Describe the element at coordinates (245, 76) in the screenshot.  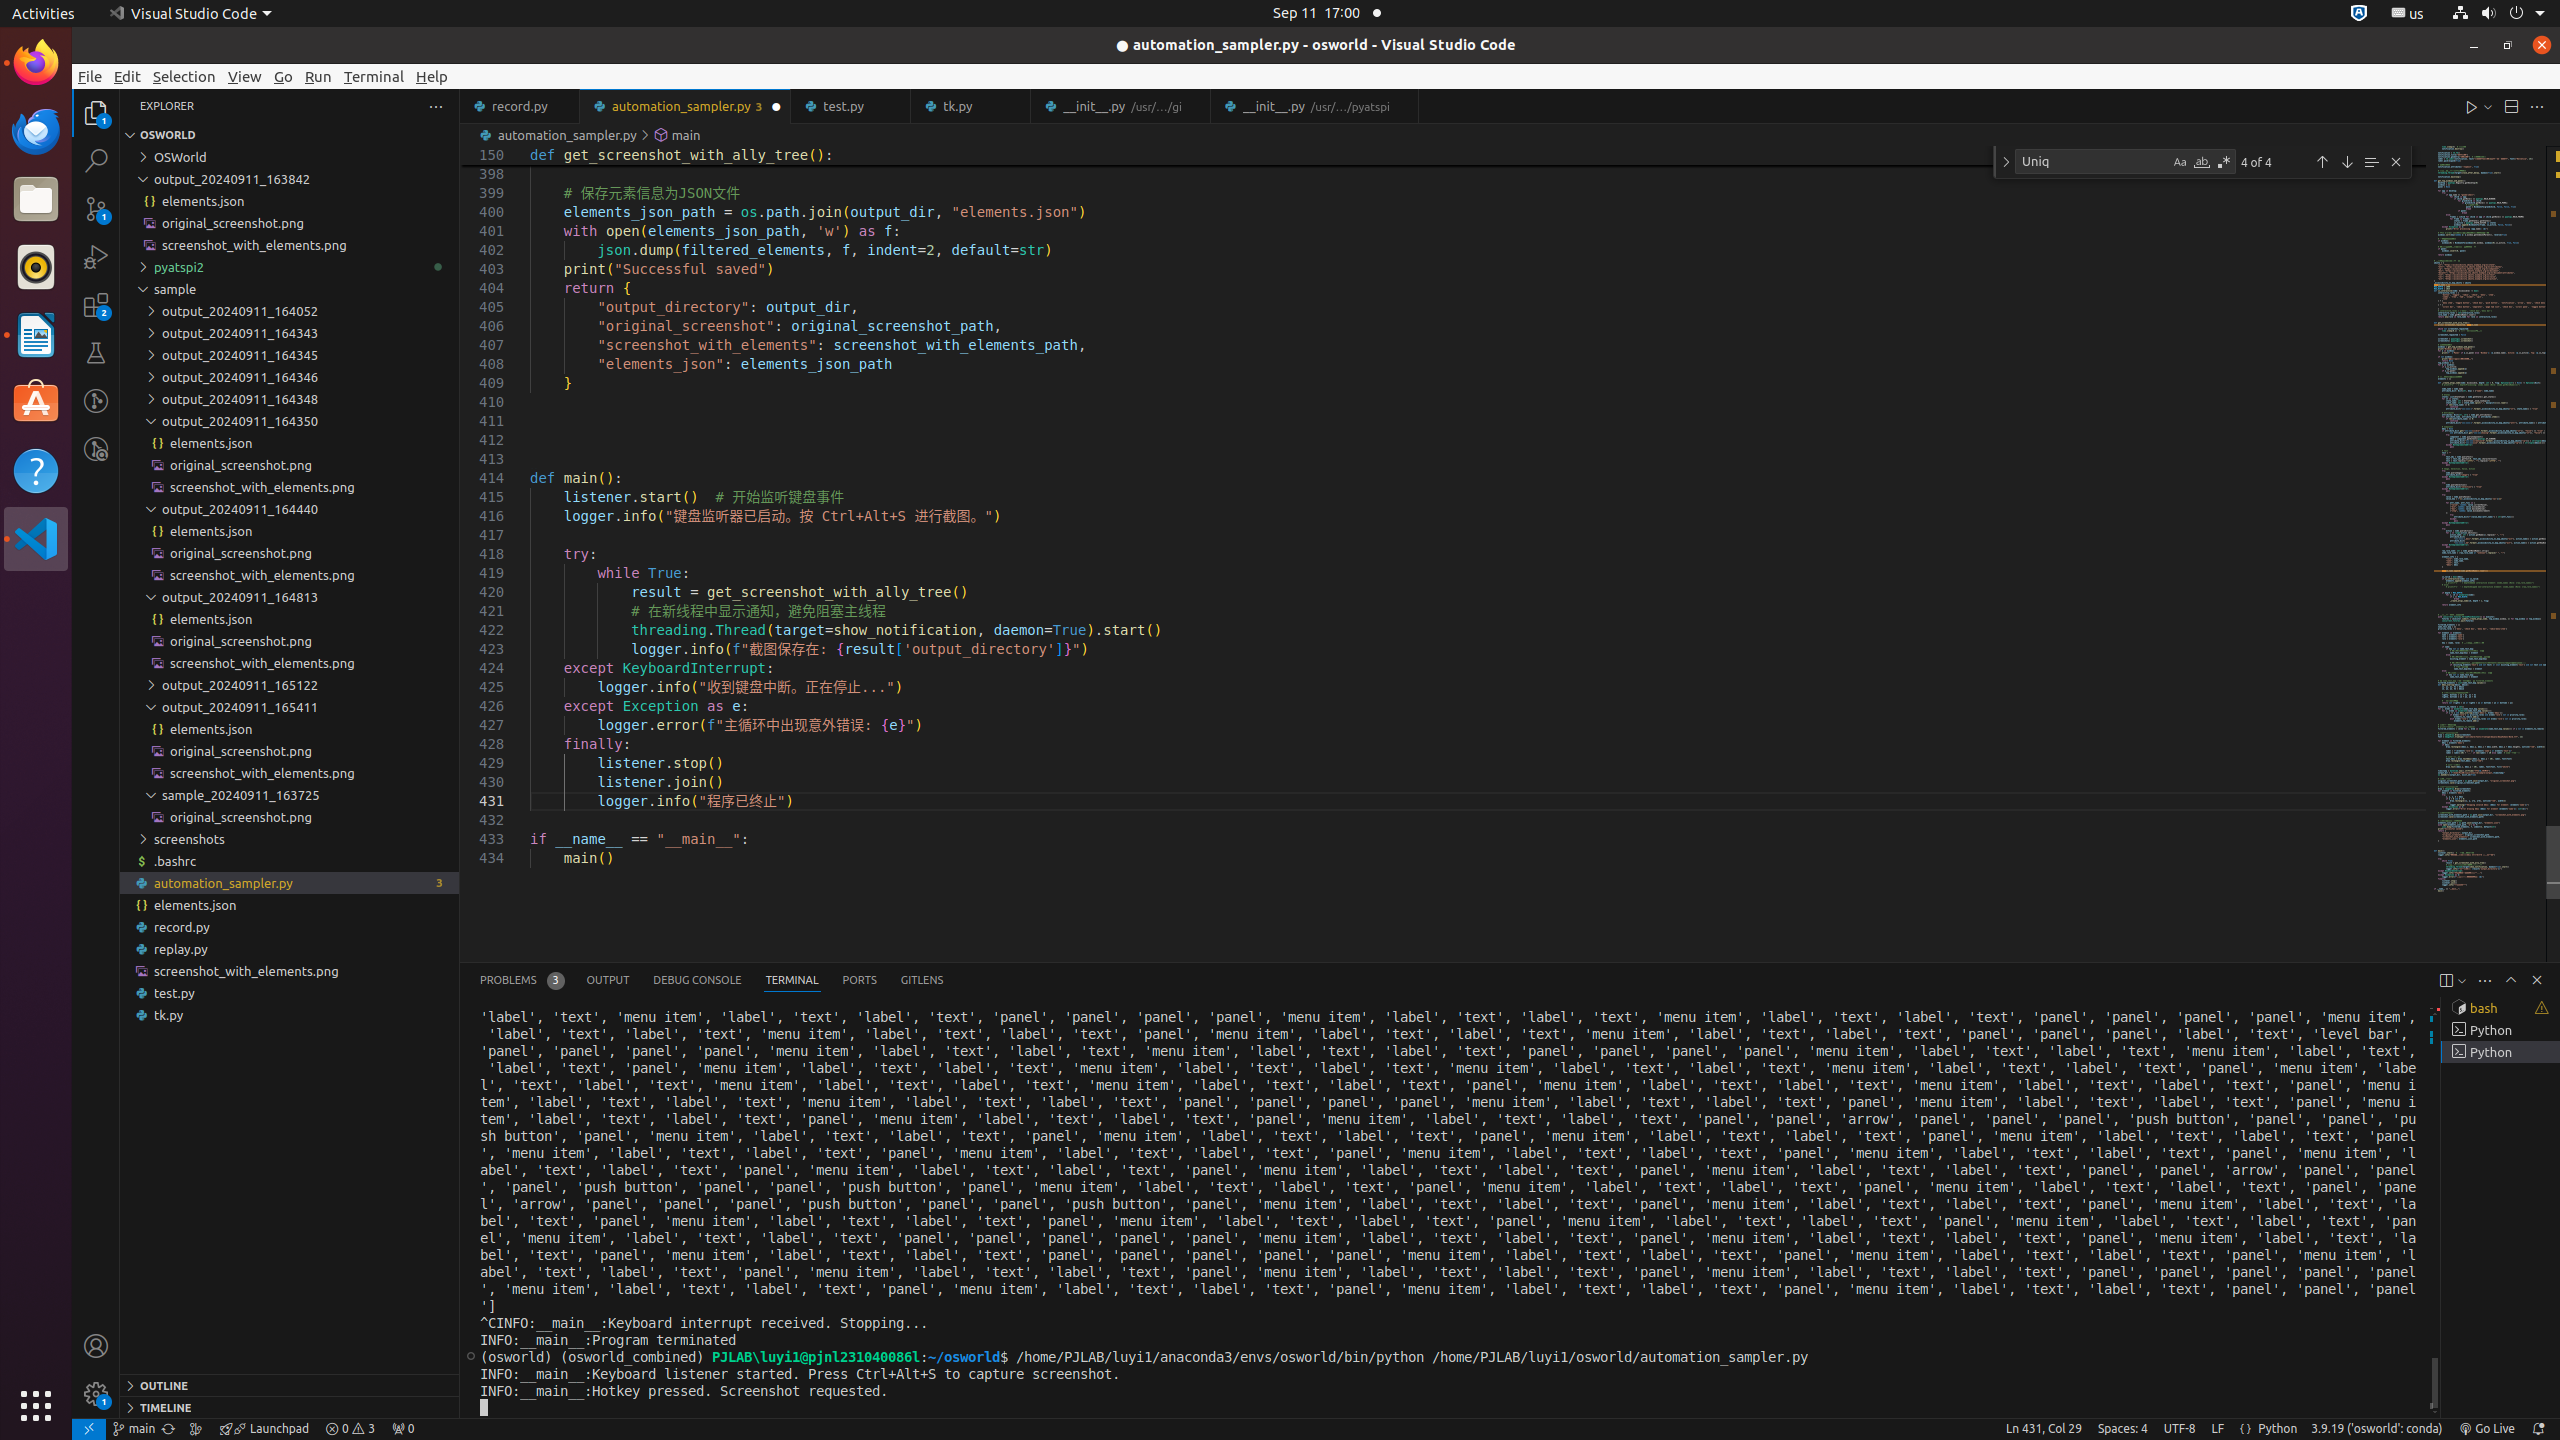
I see `View` at that location.